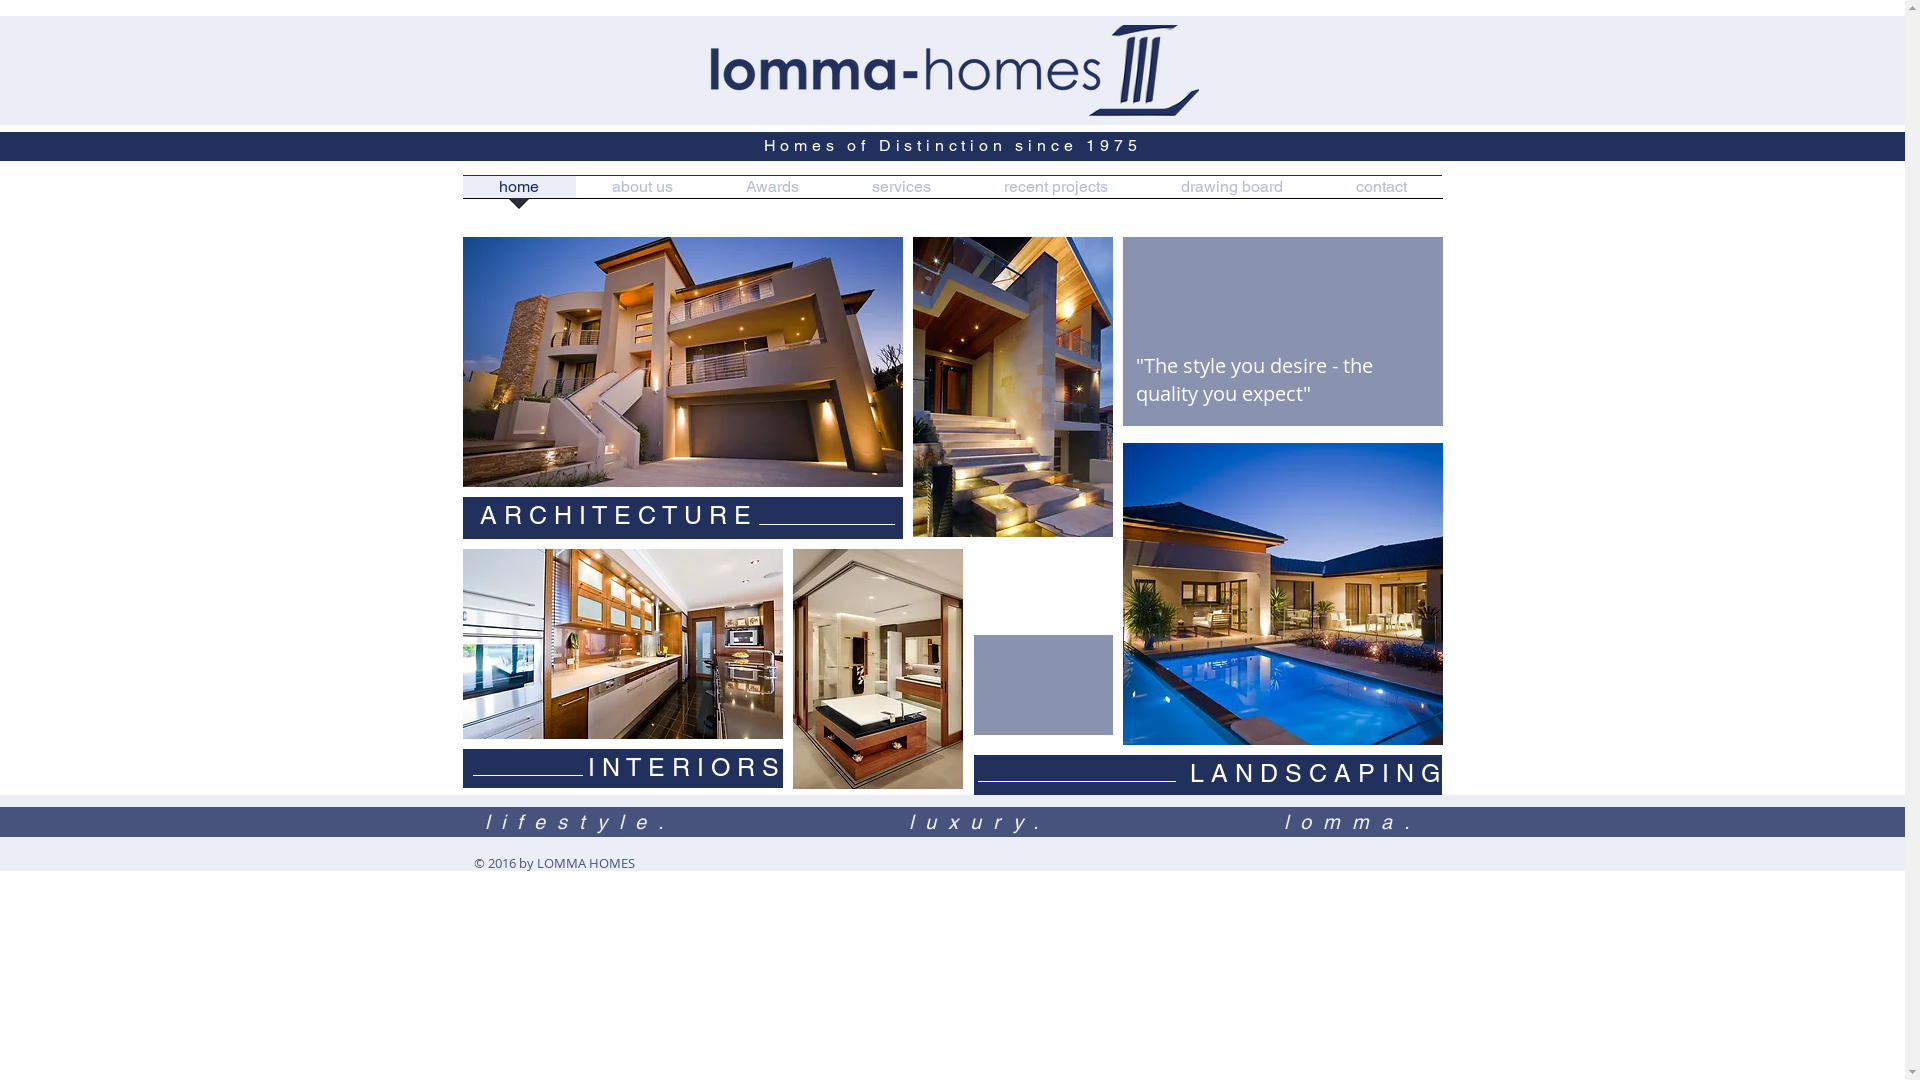  What do you see at coordinates (622, 644) in the screenshot?
I see `Lomma Homes` at bounding box center [622, 644].